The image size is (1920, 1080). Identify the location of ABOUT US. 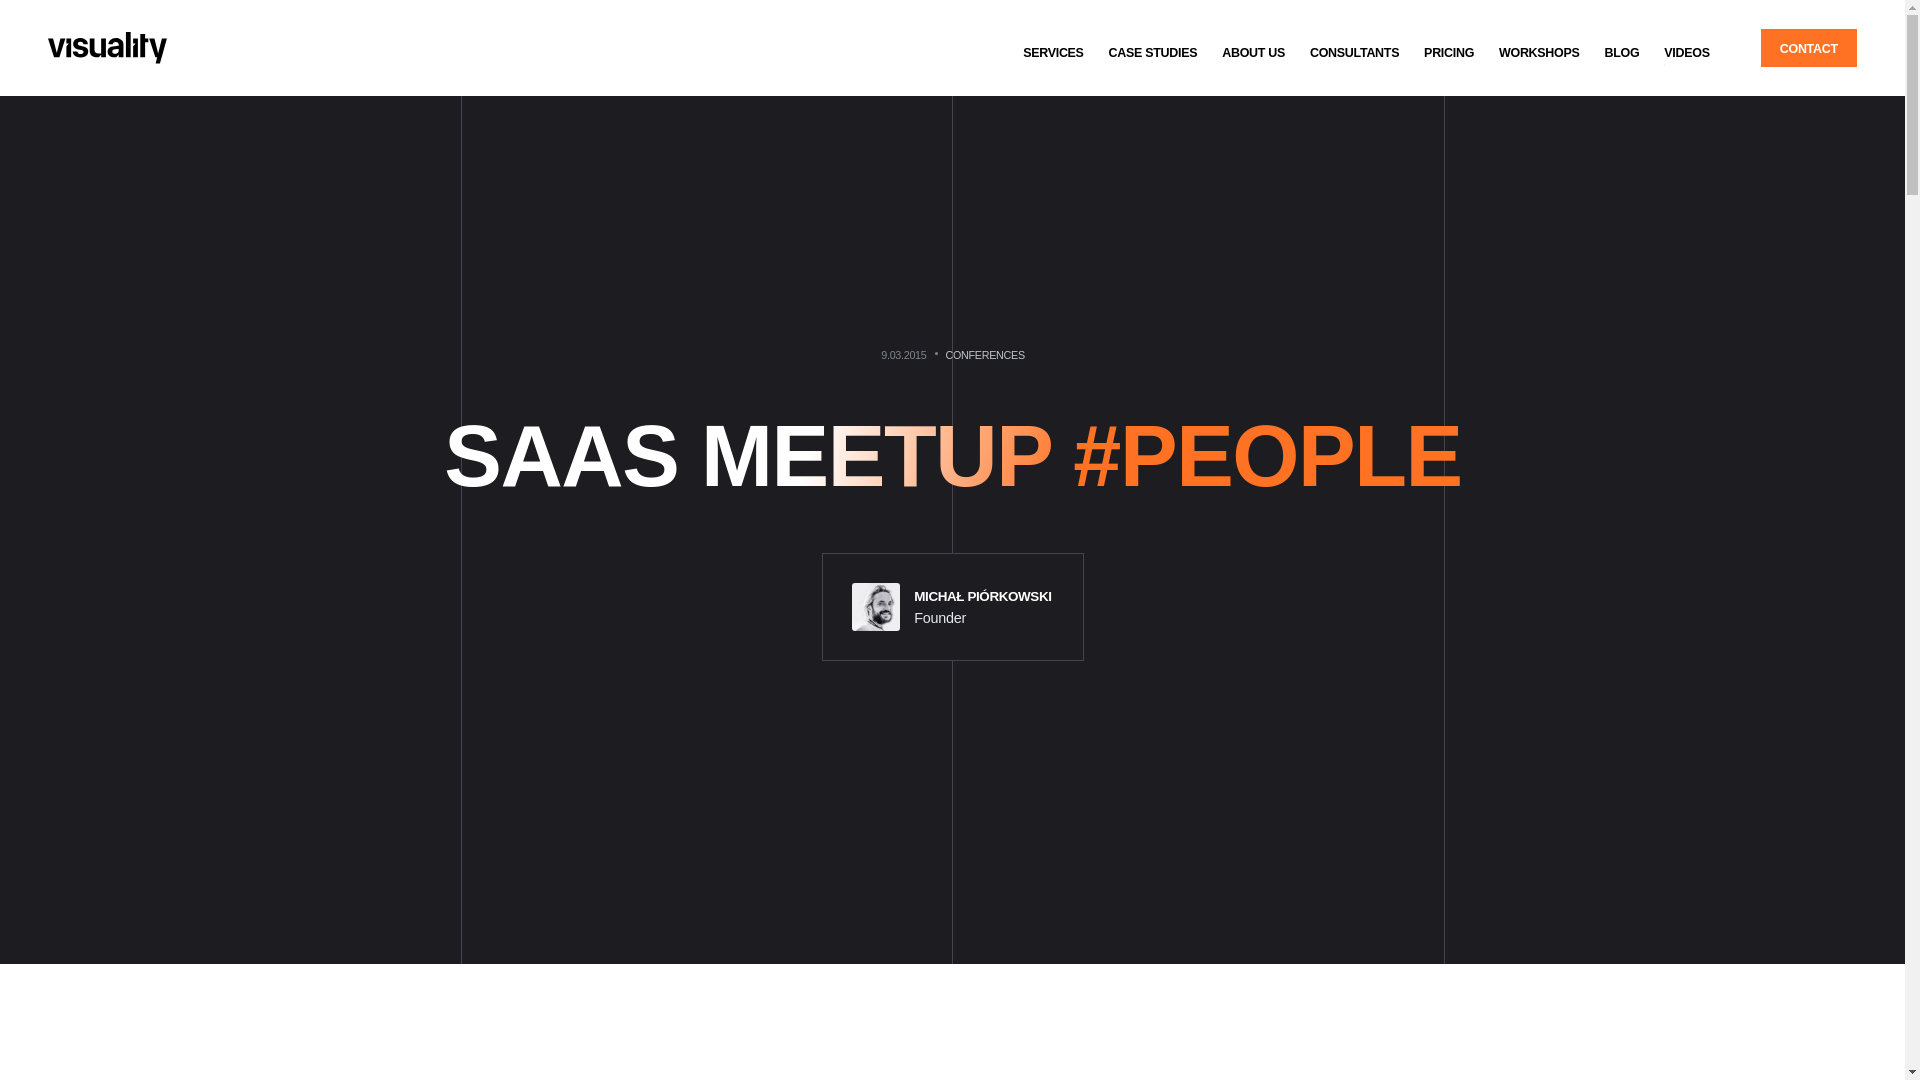
(1253, 52).